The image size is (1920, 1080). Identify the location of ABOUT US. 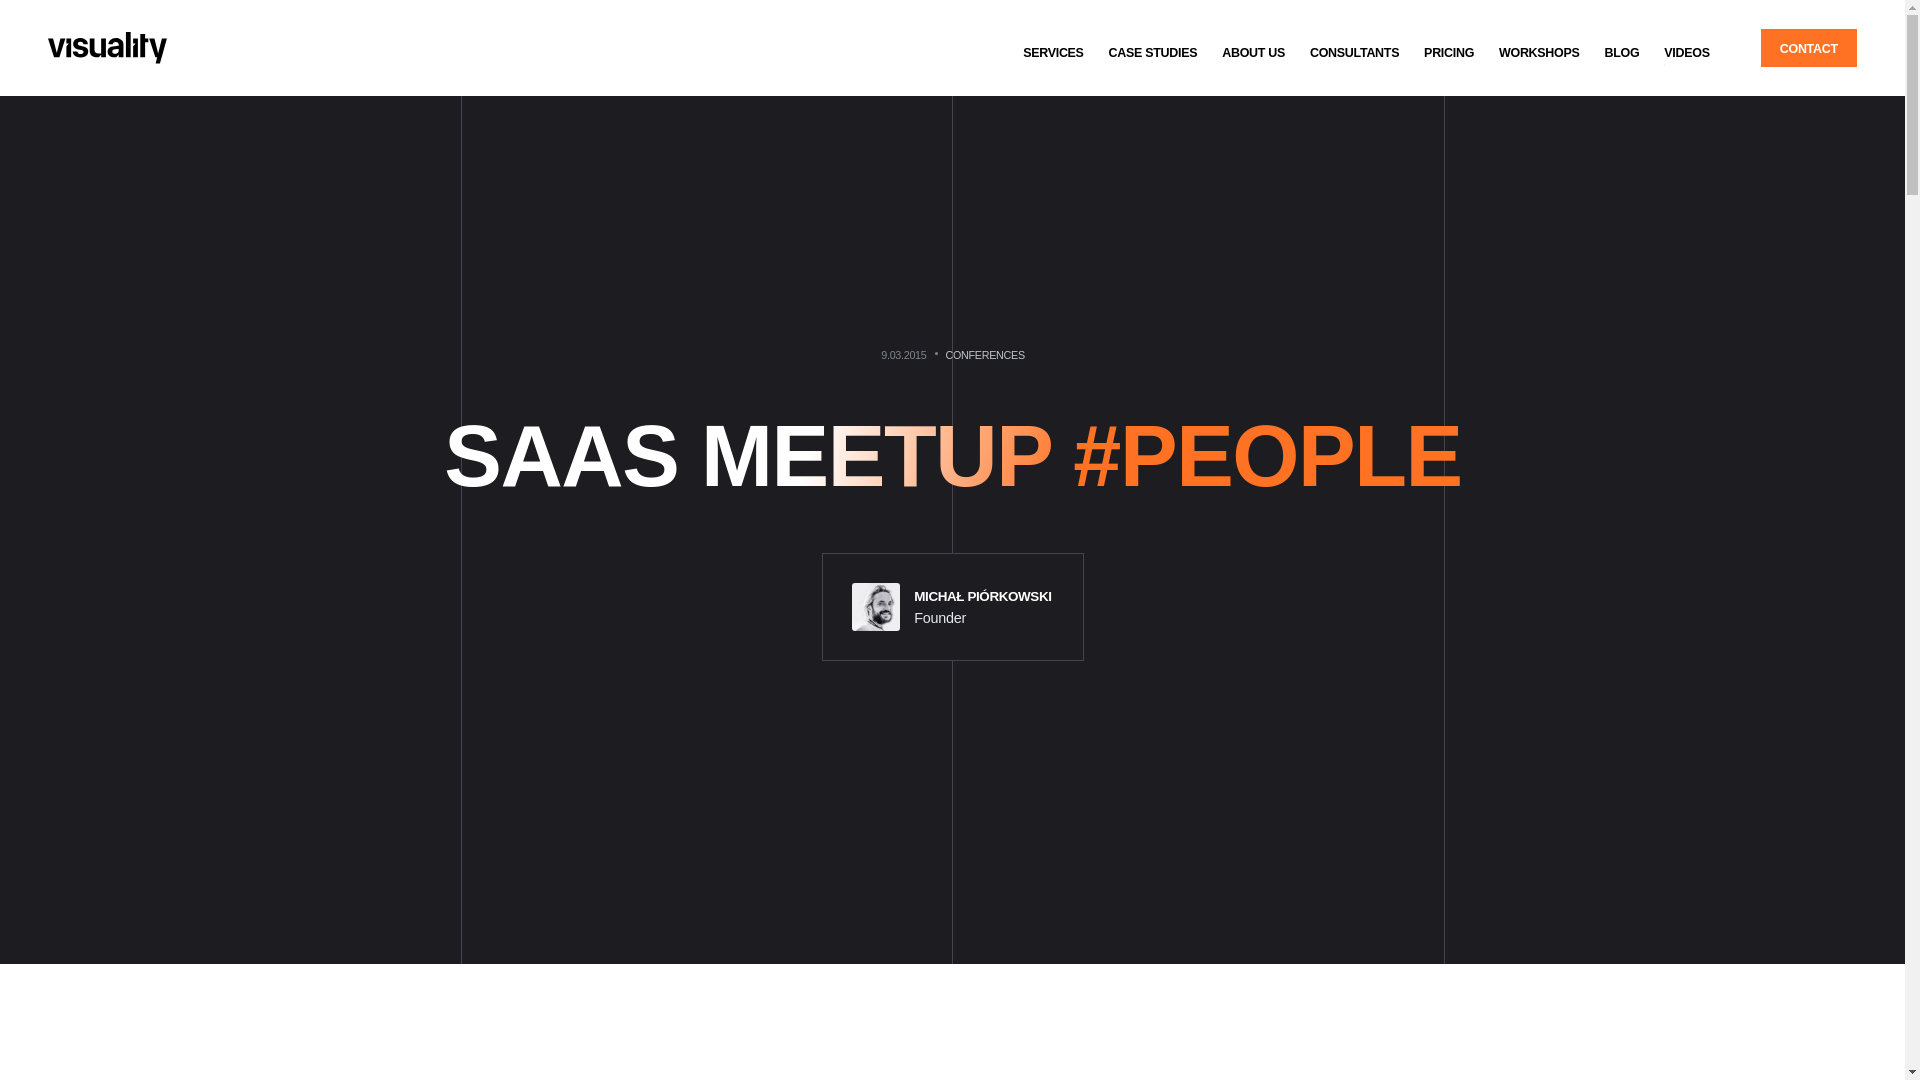
(1253, 52).